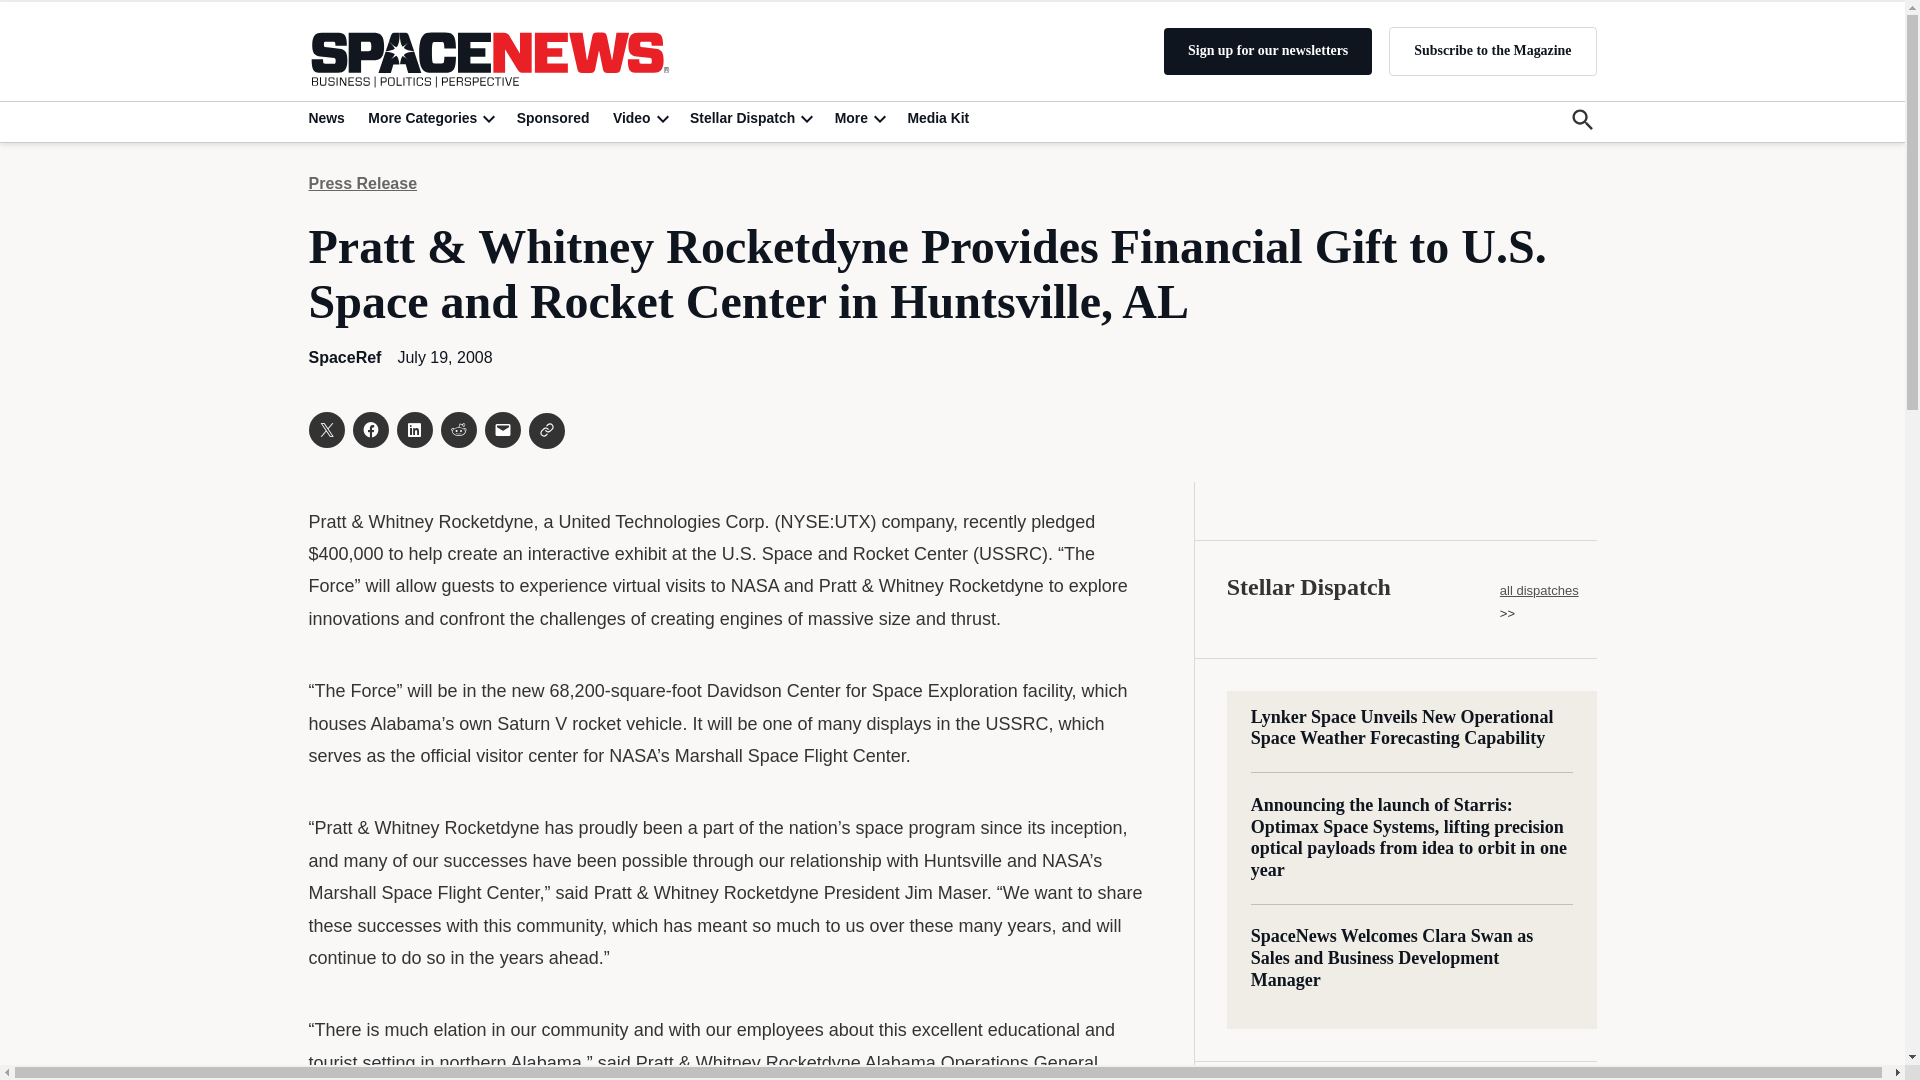  What do you see at coordinates (369, 430) in the screenshot?
I see `Click to share on Facebook` at bounding box center [369, 430].